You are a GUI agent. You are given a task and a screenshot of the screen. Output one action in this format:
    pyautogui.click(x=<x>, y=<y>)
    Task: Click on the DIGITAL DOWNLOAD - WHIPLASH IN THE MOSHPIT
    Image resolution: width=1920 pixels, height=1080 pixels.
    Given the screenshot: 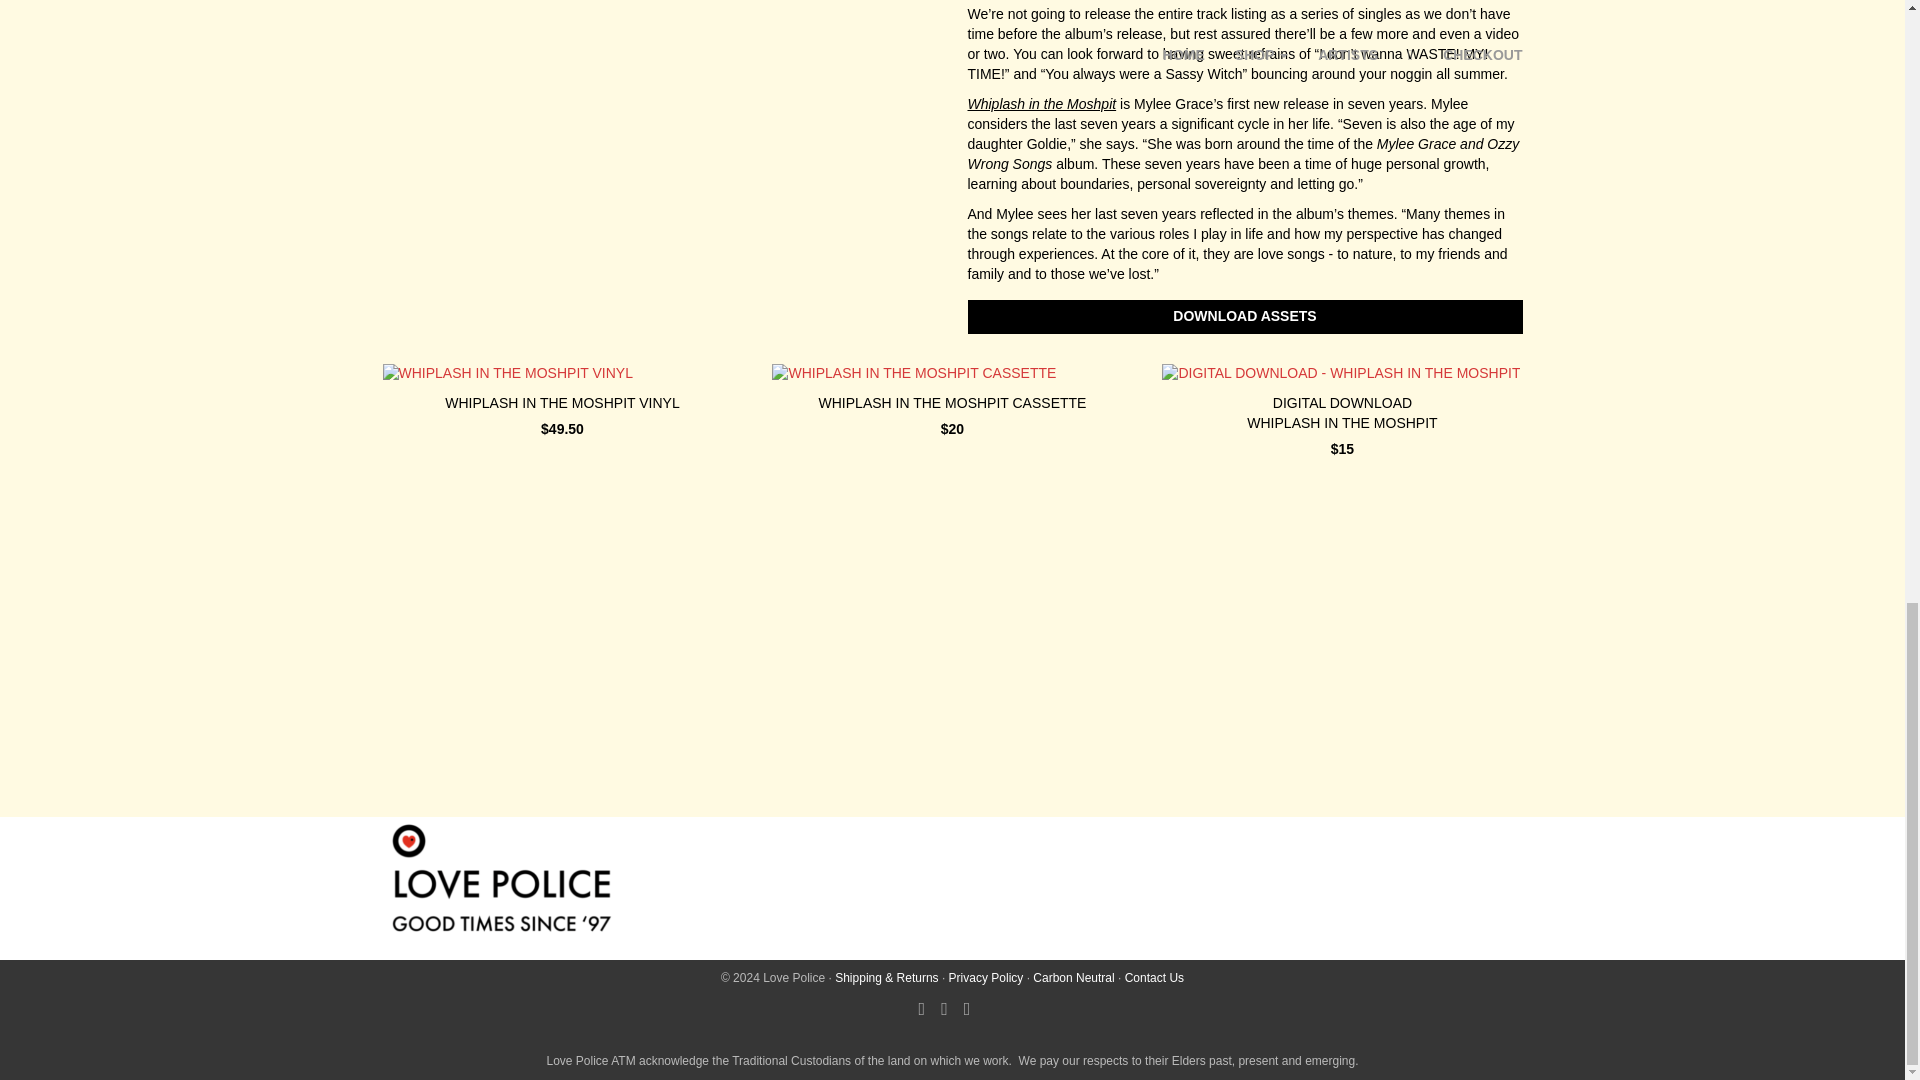 What is the action you would take?
    pyautogui.click(x=1342, y=416)
    